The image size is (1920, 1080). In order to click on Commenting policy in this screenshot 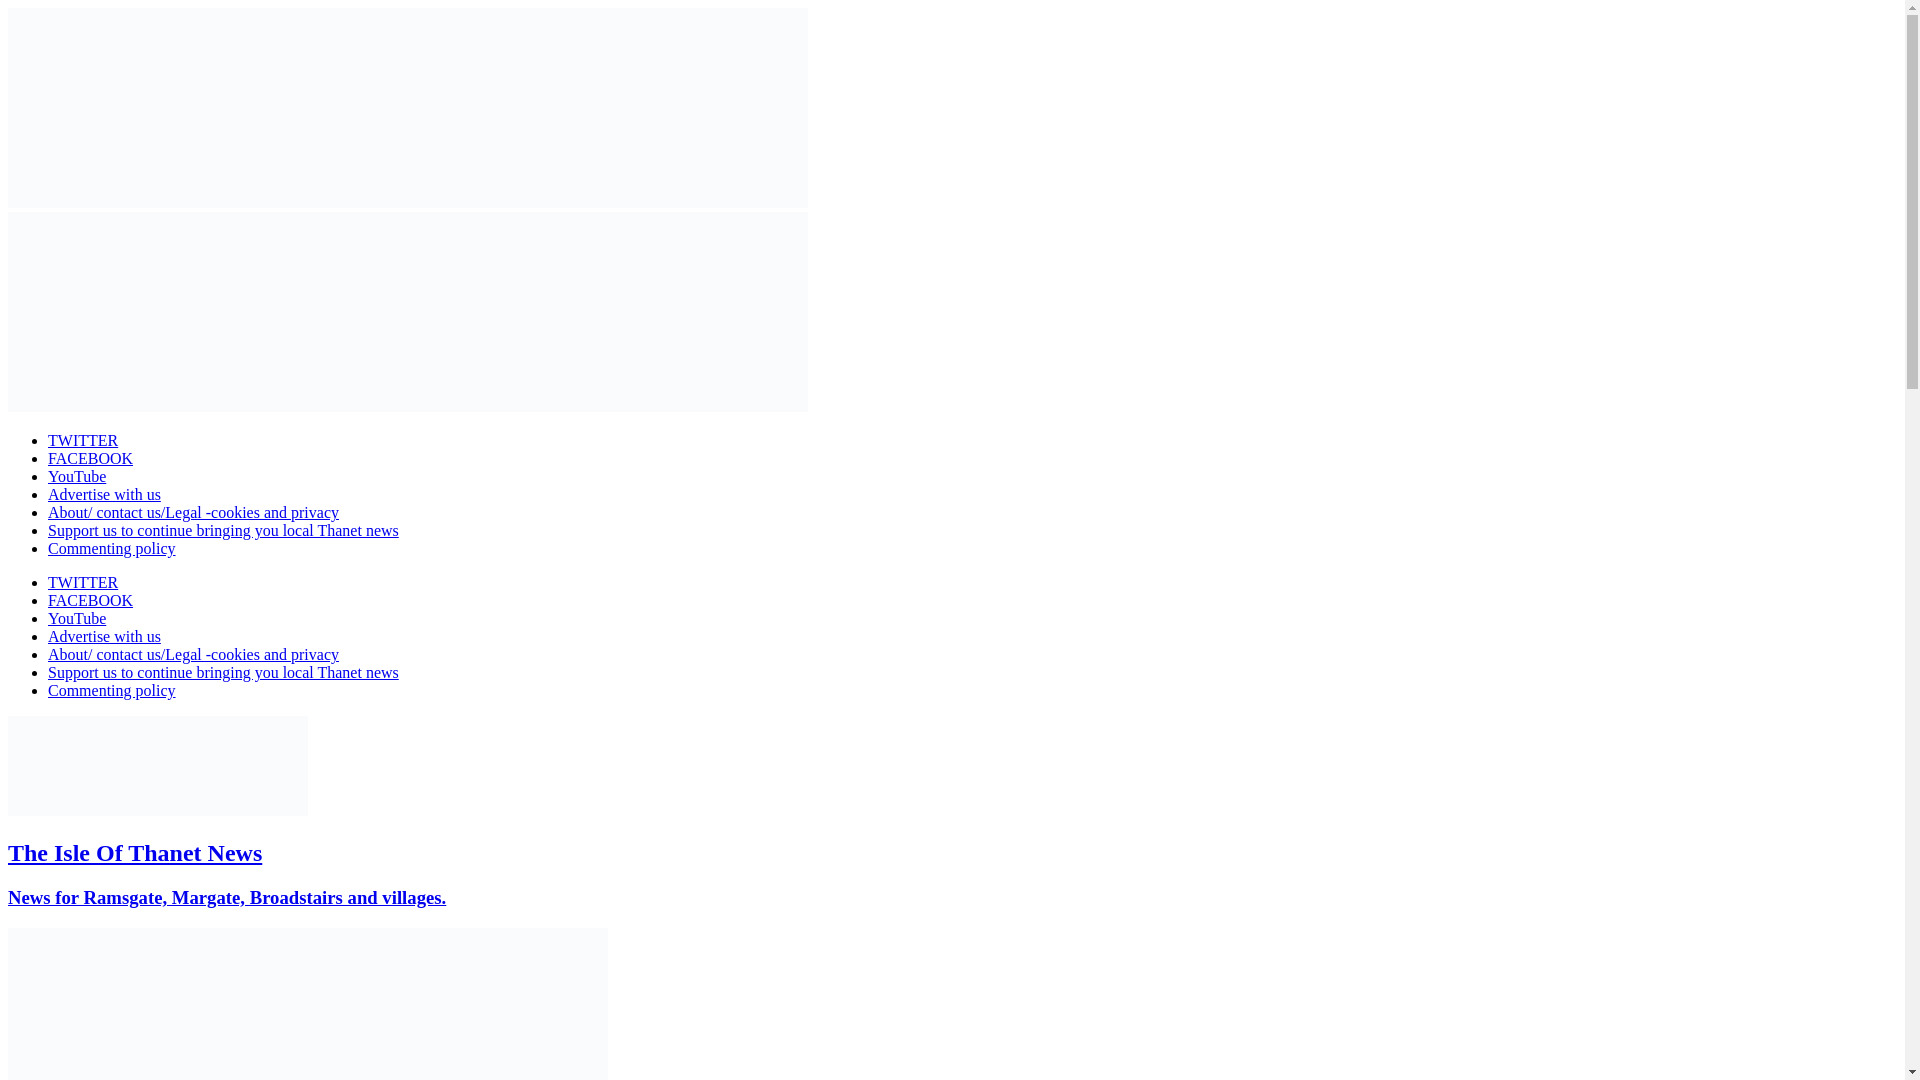, I will do `click(112, 690)`.